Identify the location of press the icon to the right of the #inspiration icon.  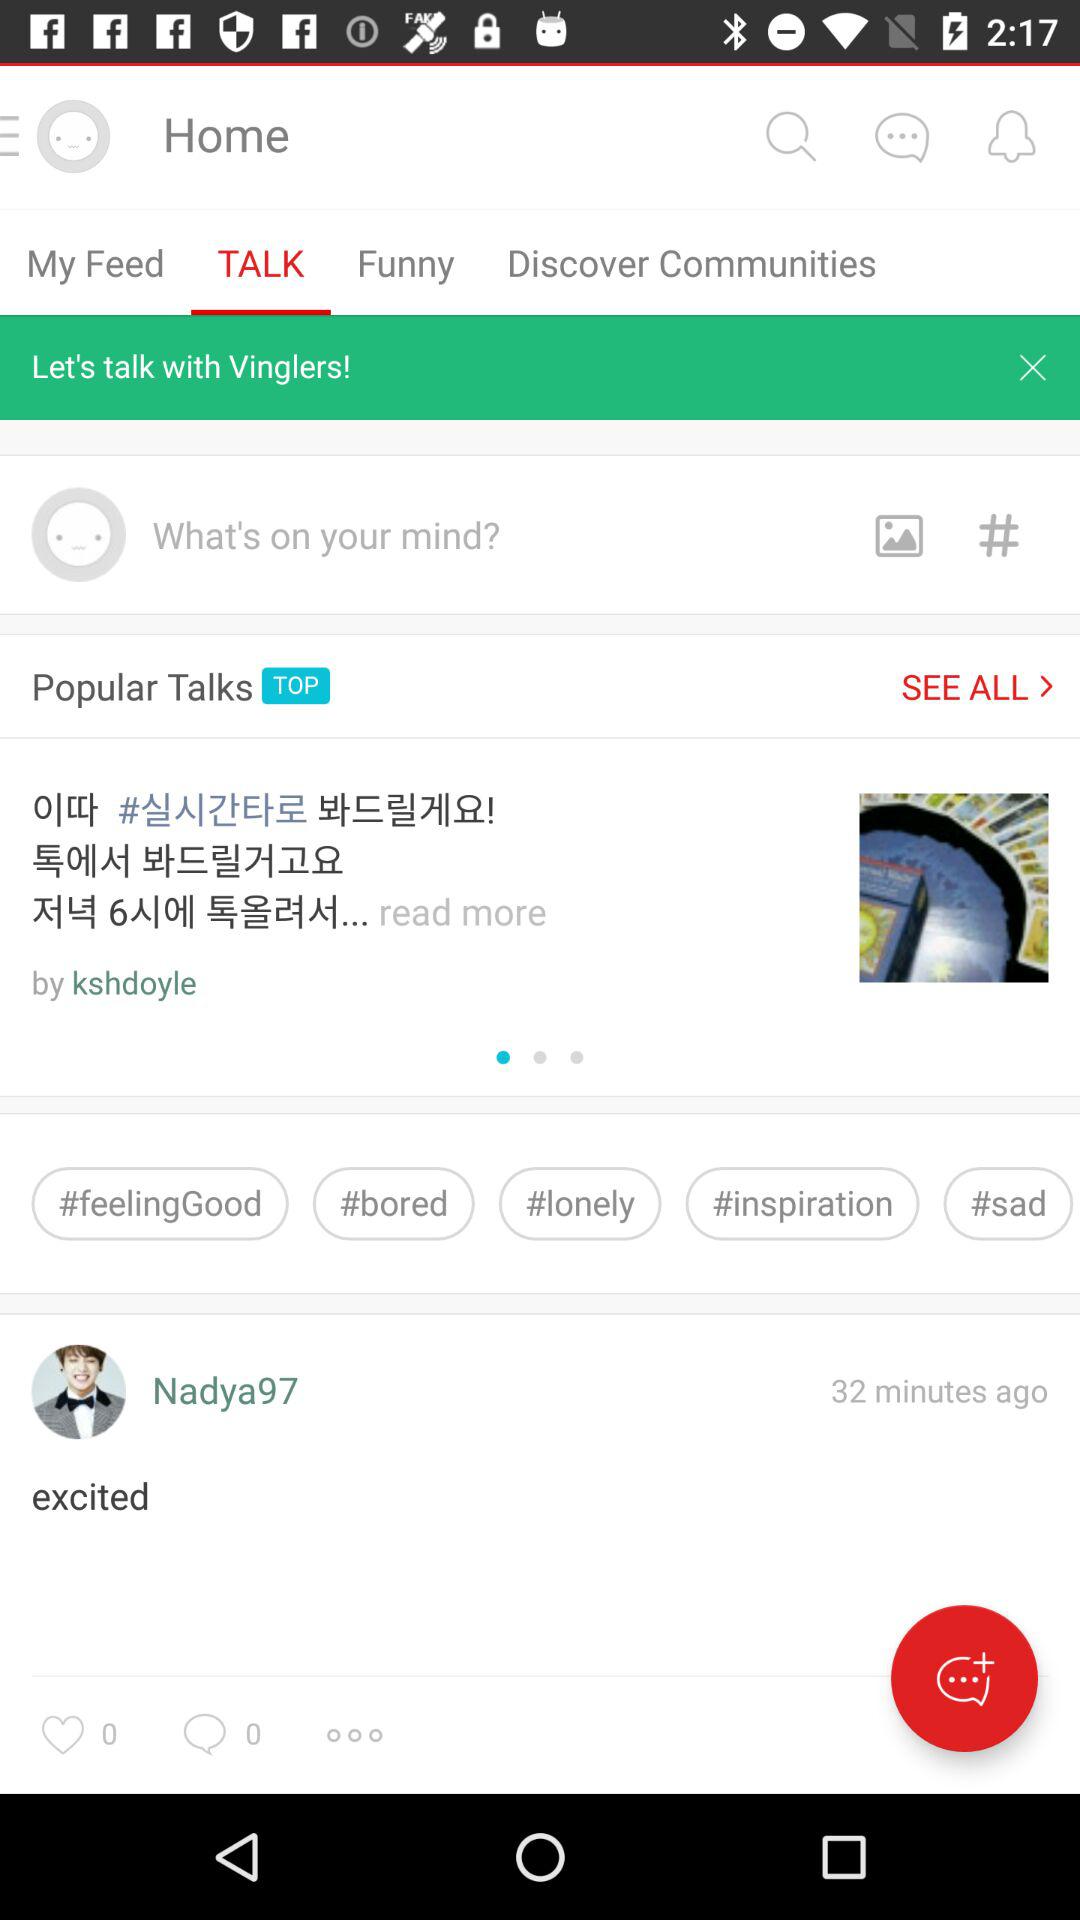
(1008, 1204).